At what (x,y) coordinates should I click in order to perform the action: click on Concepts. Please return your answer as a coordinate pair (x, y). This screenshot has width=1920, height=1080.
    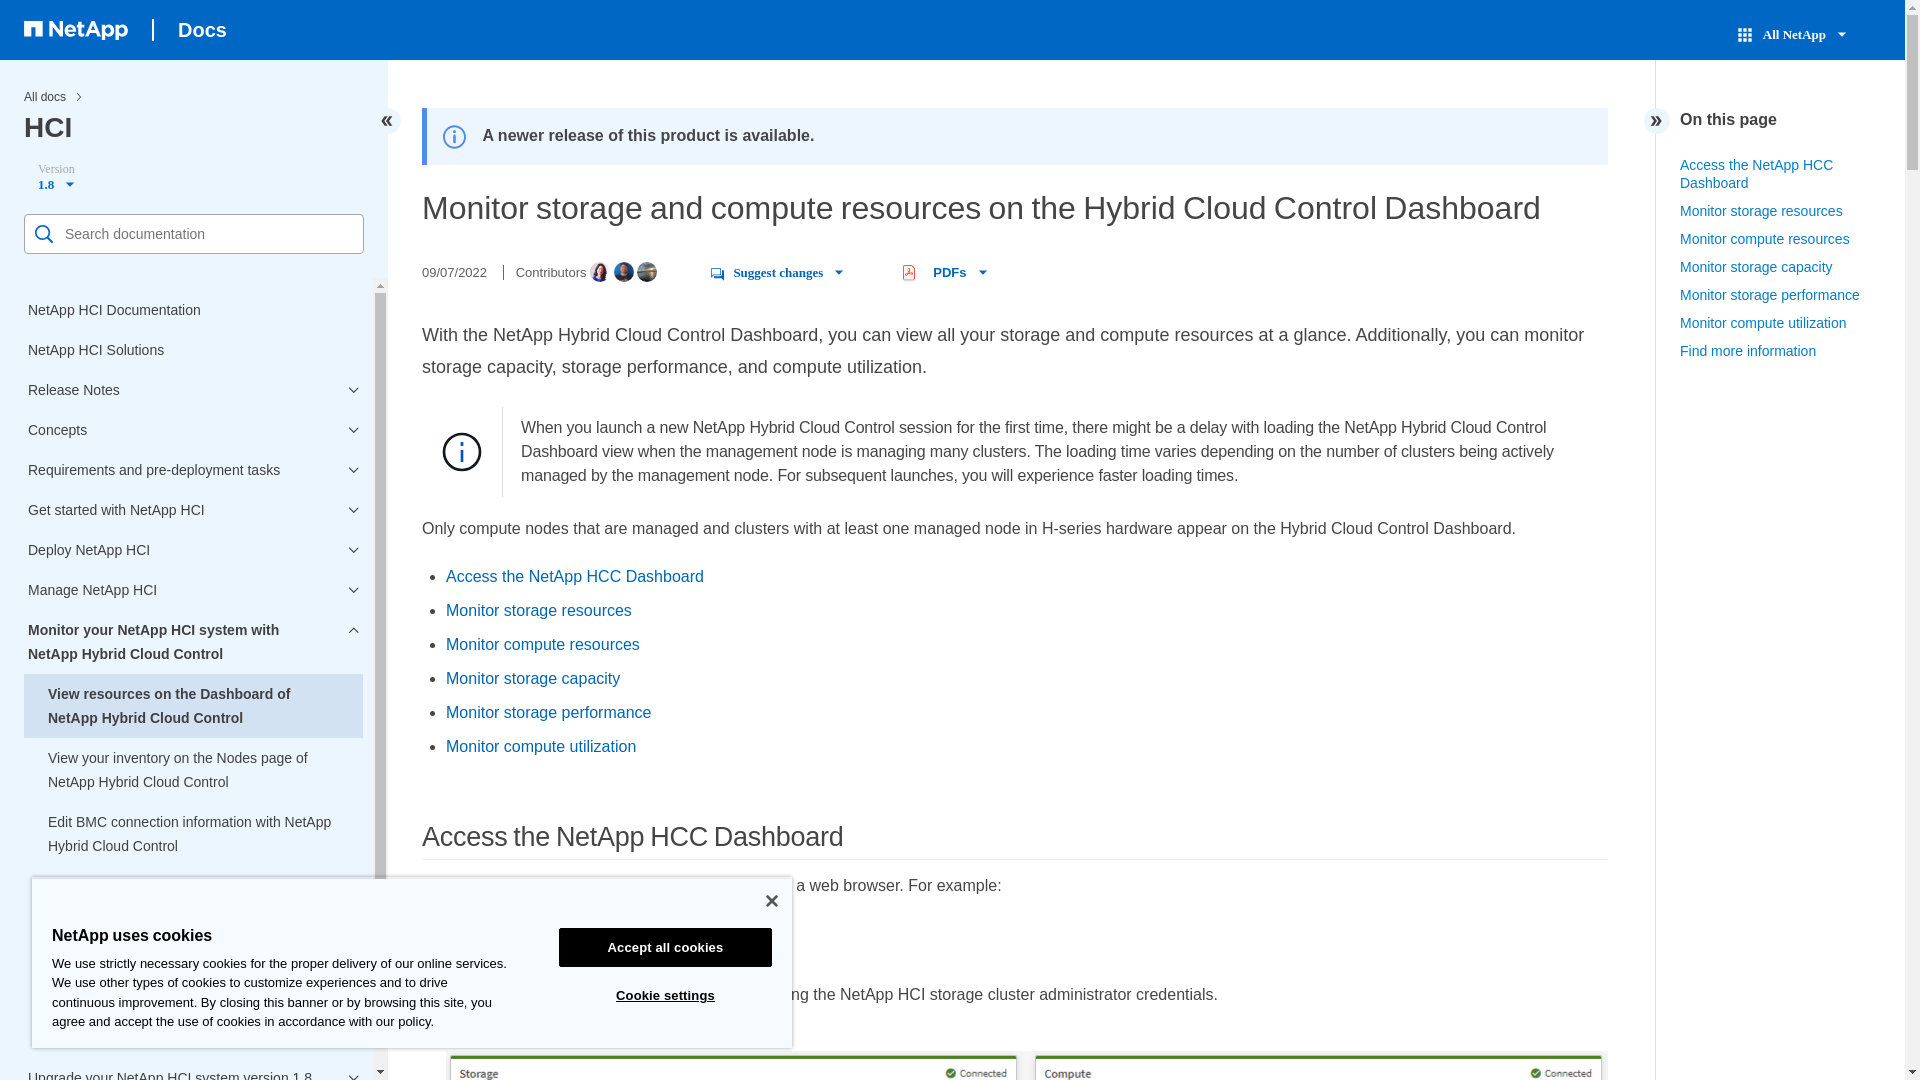
    Looking at the image, I should click on (192, 430).